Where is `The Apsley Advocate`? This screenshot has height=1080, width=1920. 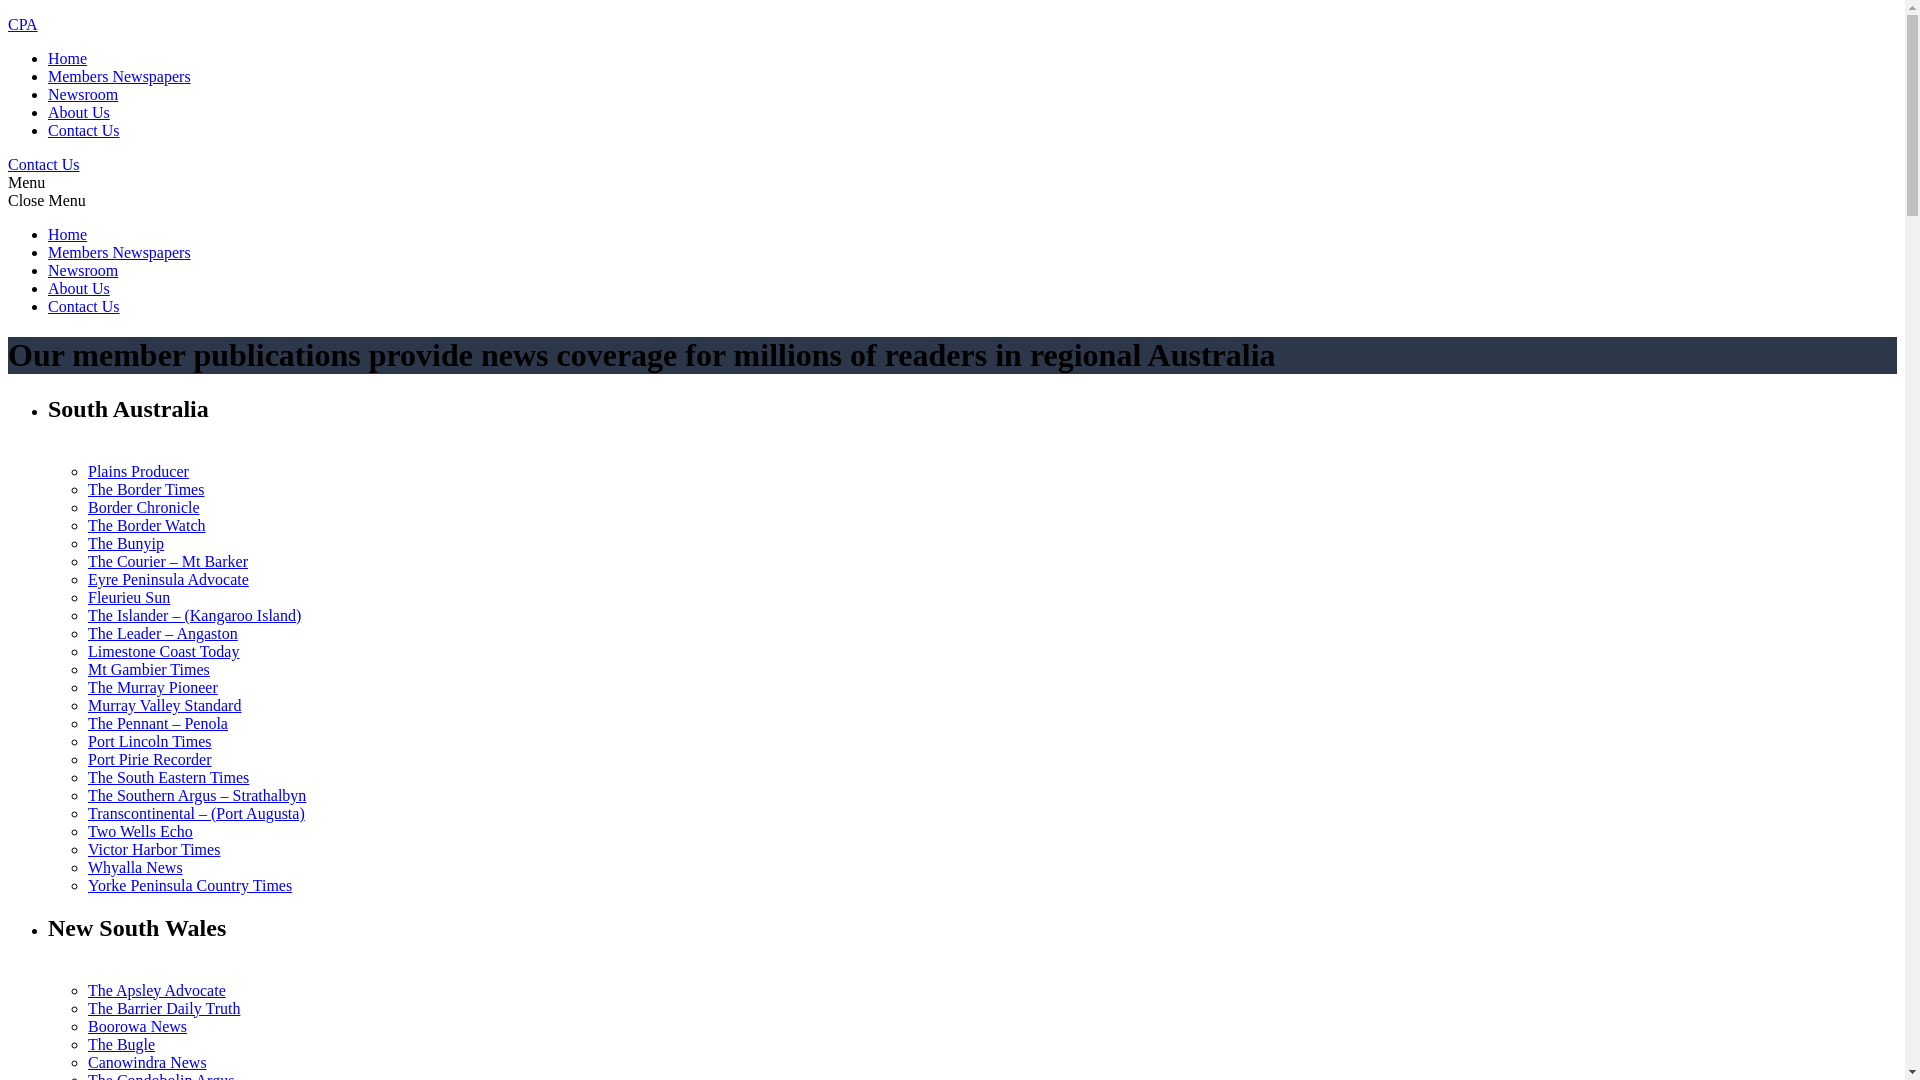
The Apsley Advocate is located at coordinates (157, 990).